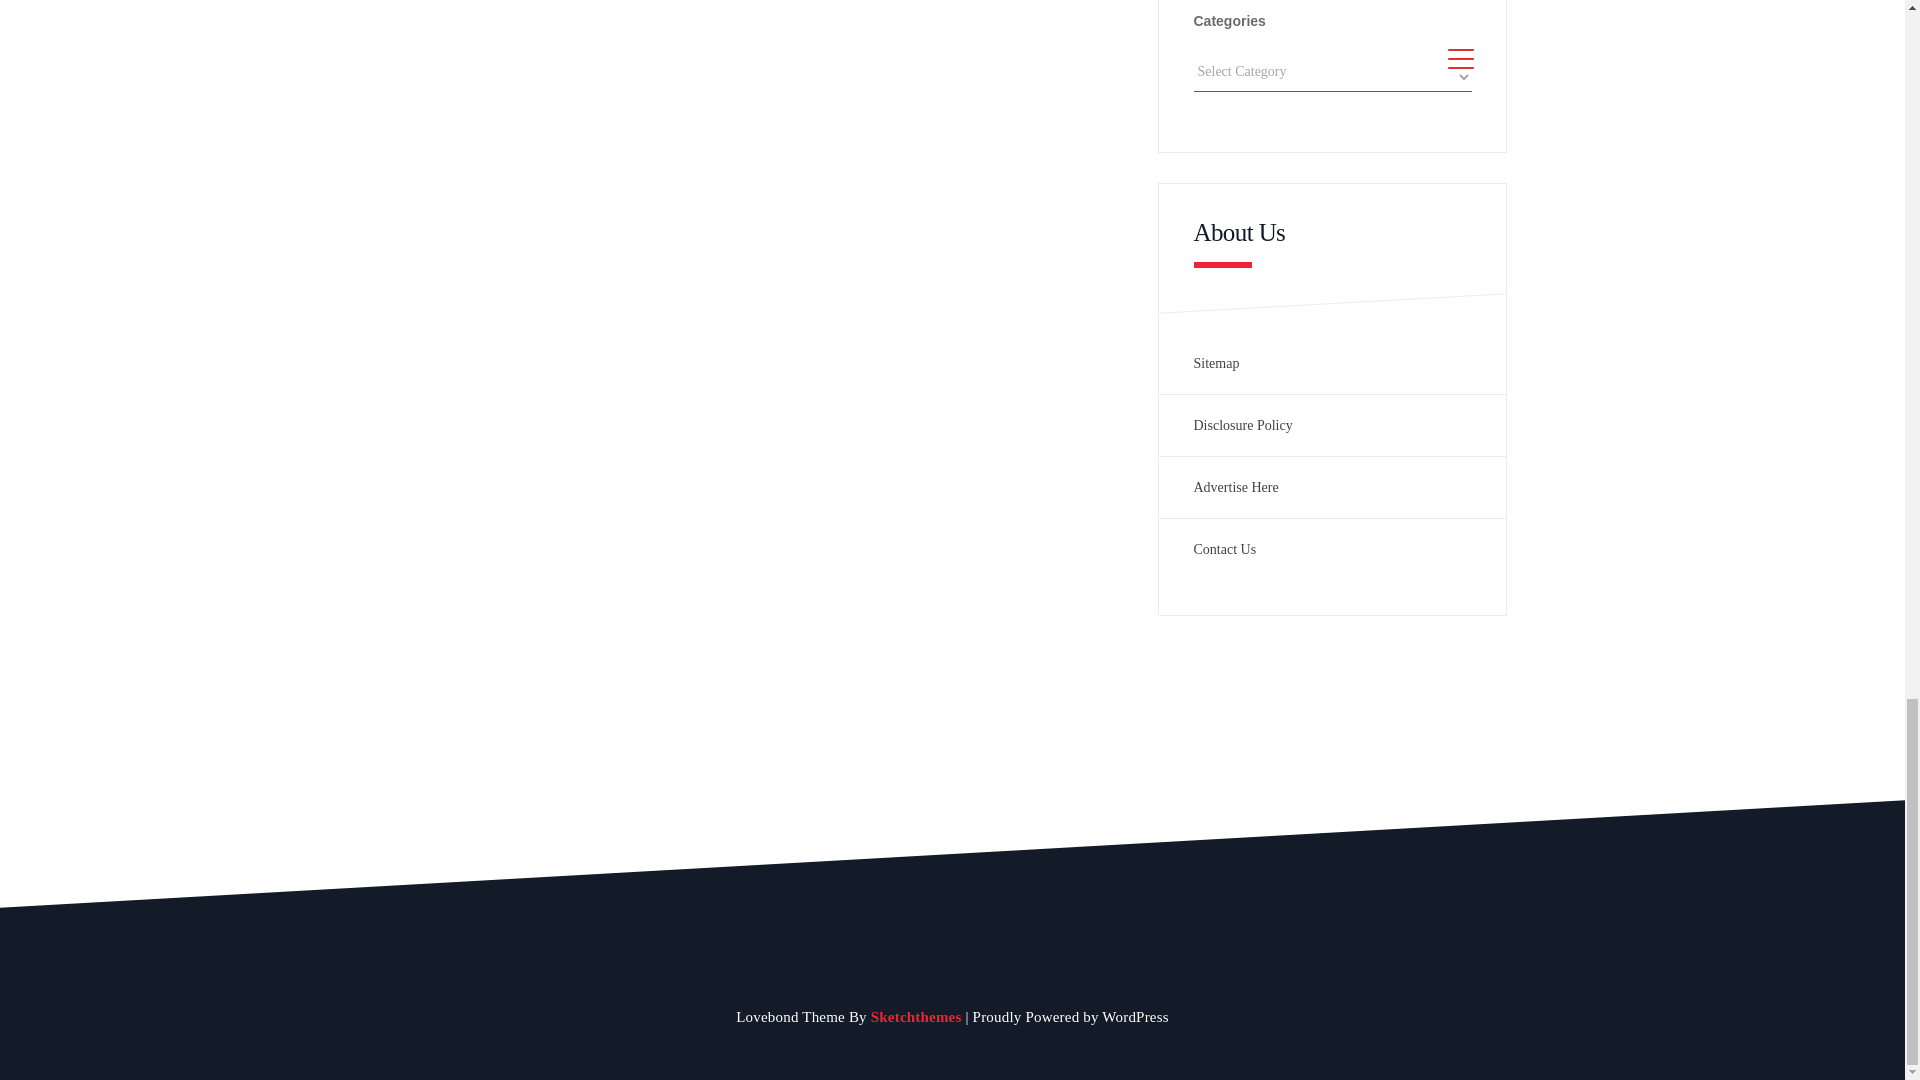 The width and height of the screenshot is (1920, 1080). What do you see at coordinates (1243, 425) in the screenshot?
I see `Disclosure Policy` at bounding box center [1243, 425].